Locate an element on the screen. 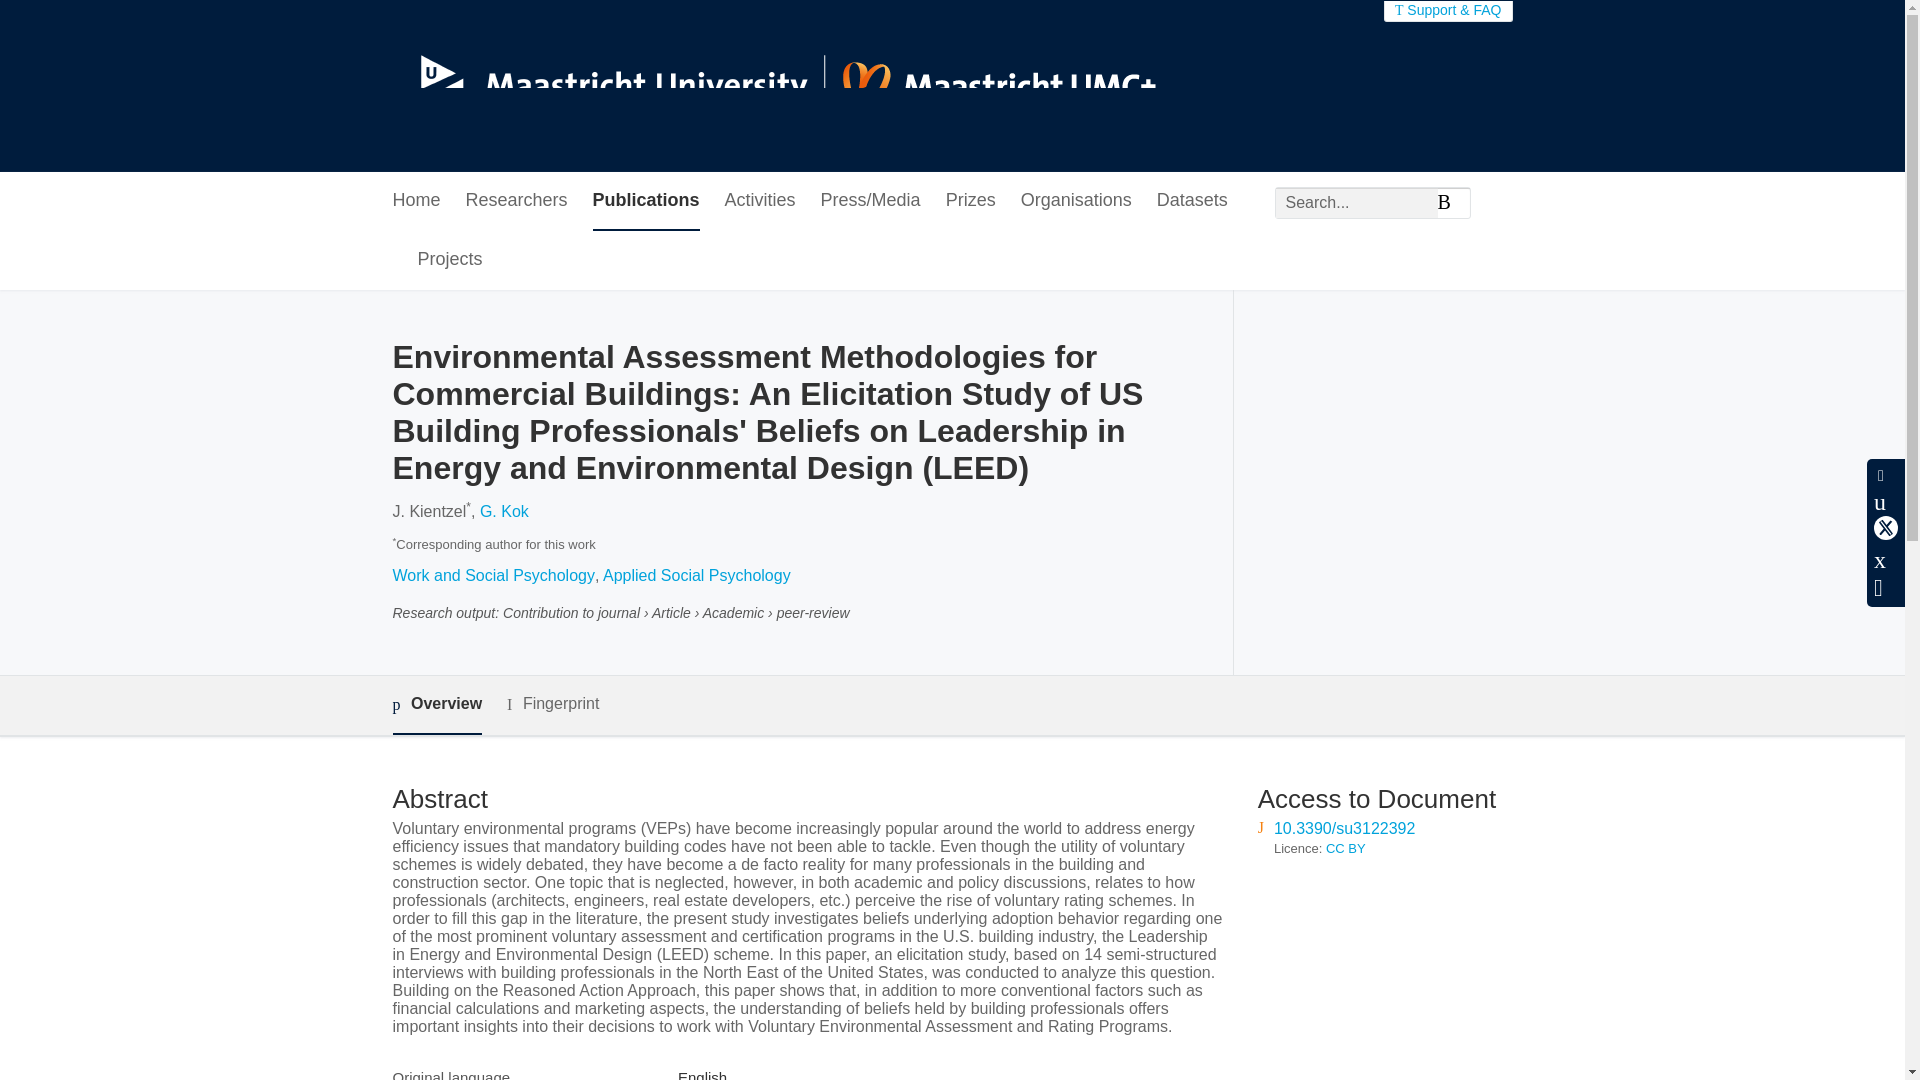  CC BY is located at coordinates (1346, 848).